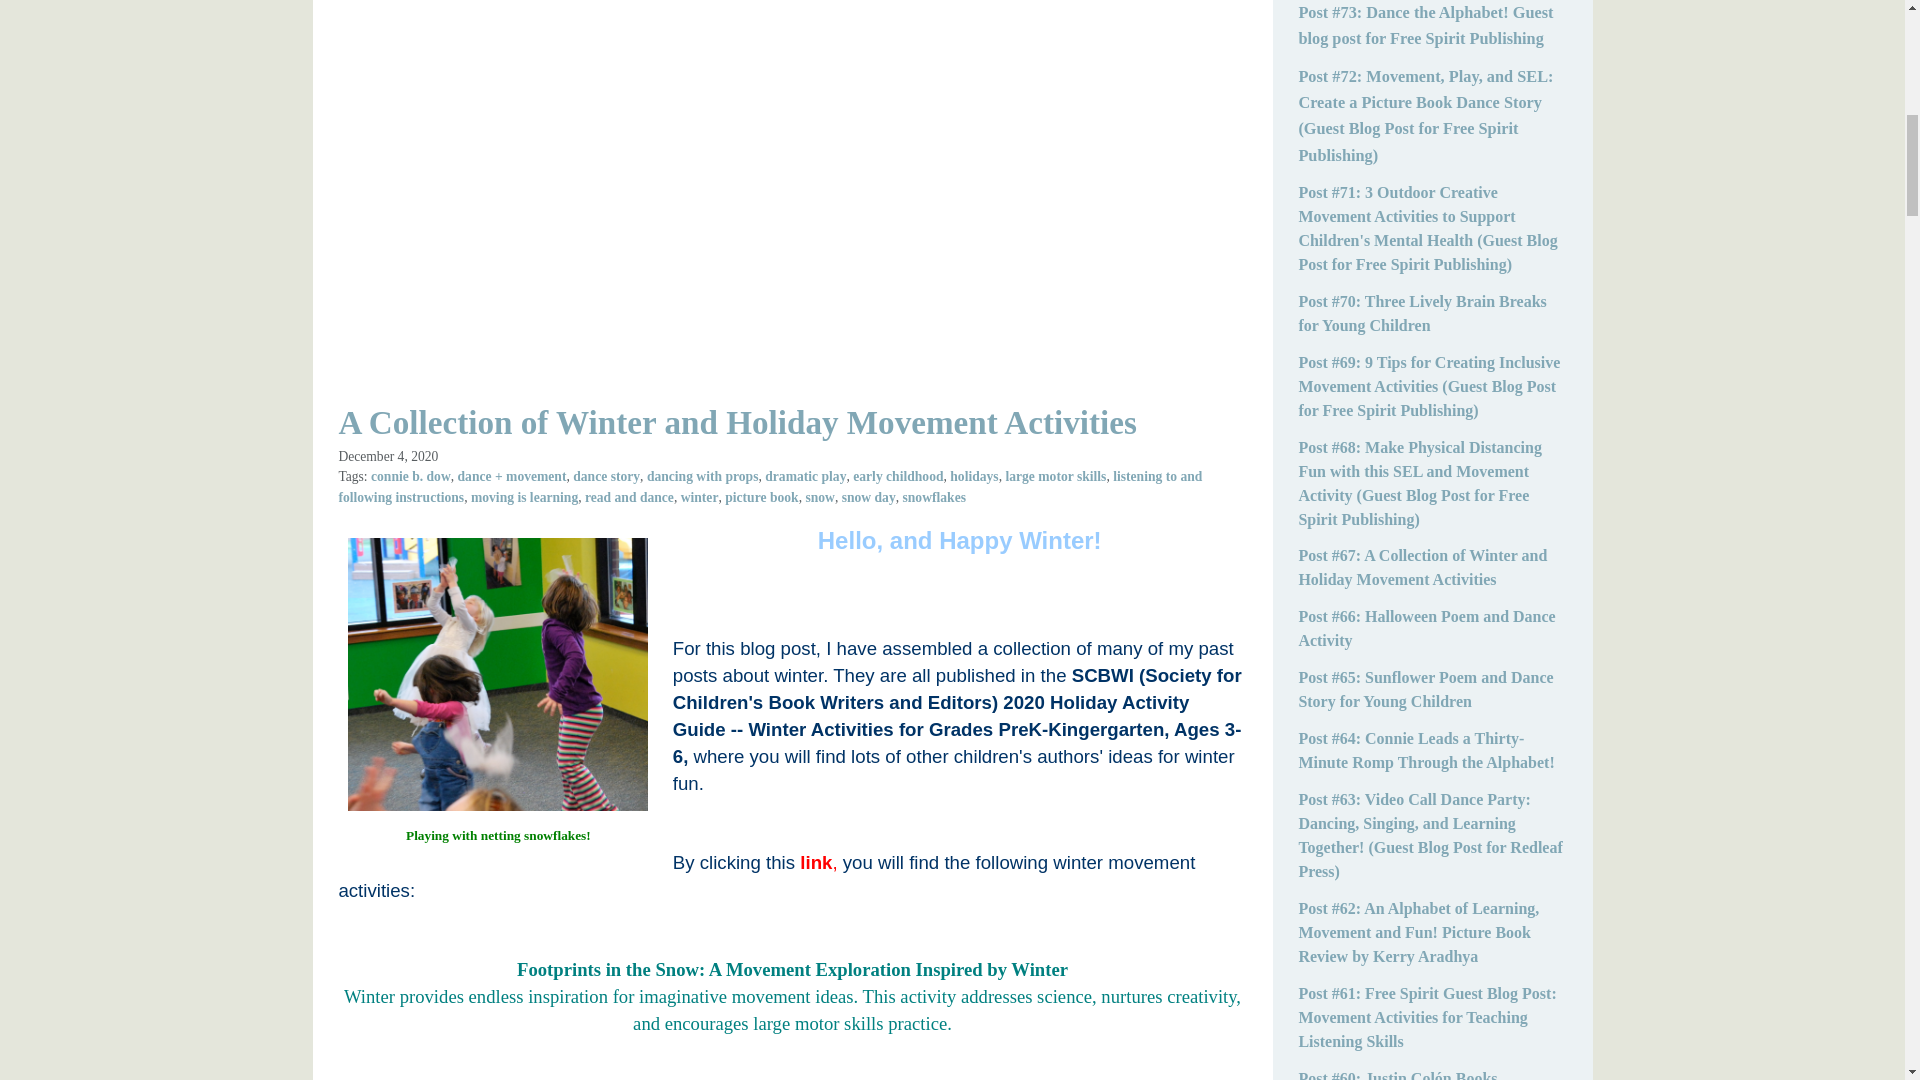 The image size is (1920, 1080). Describe the element at coordinates (818, 498) in the screenshot. I see `snow` at that location.